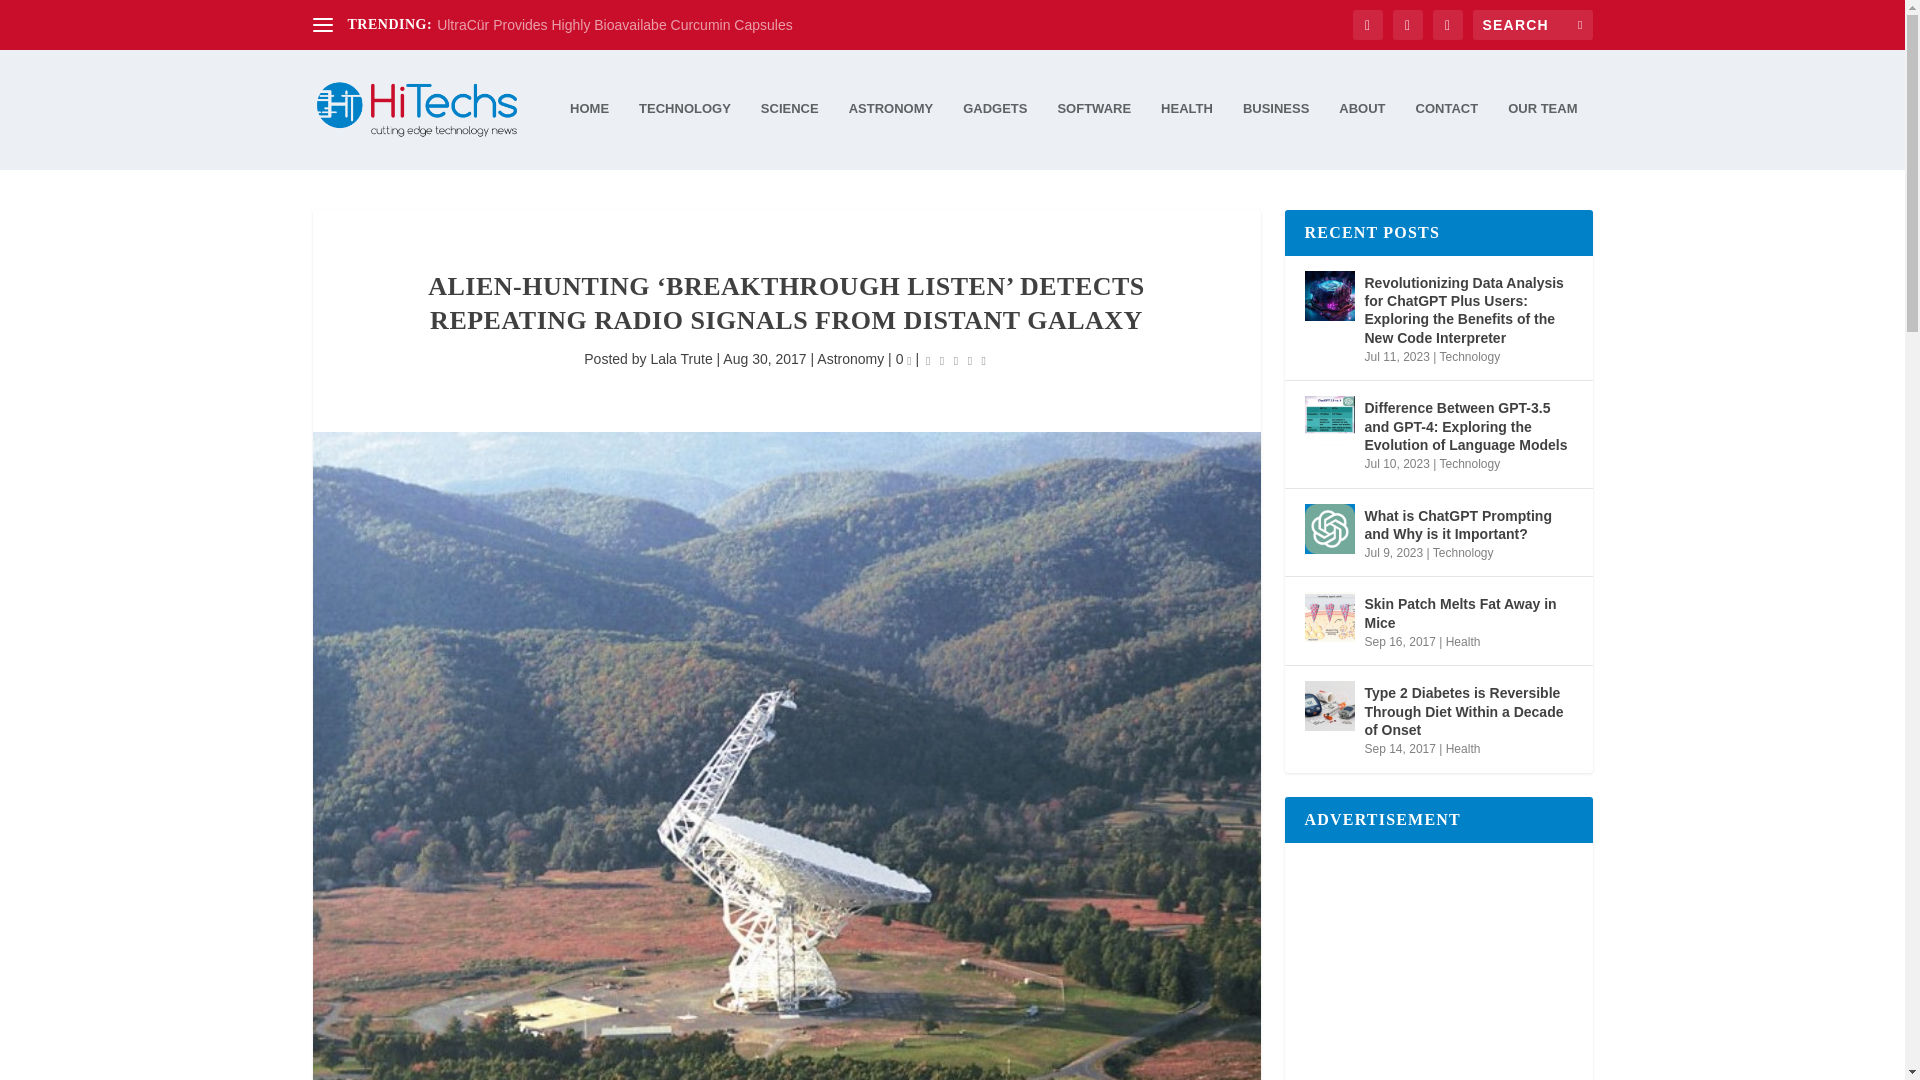  Describe the element at coordinates (1094, 134) in the screenshot. I see `SOFTWARE` at that location.